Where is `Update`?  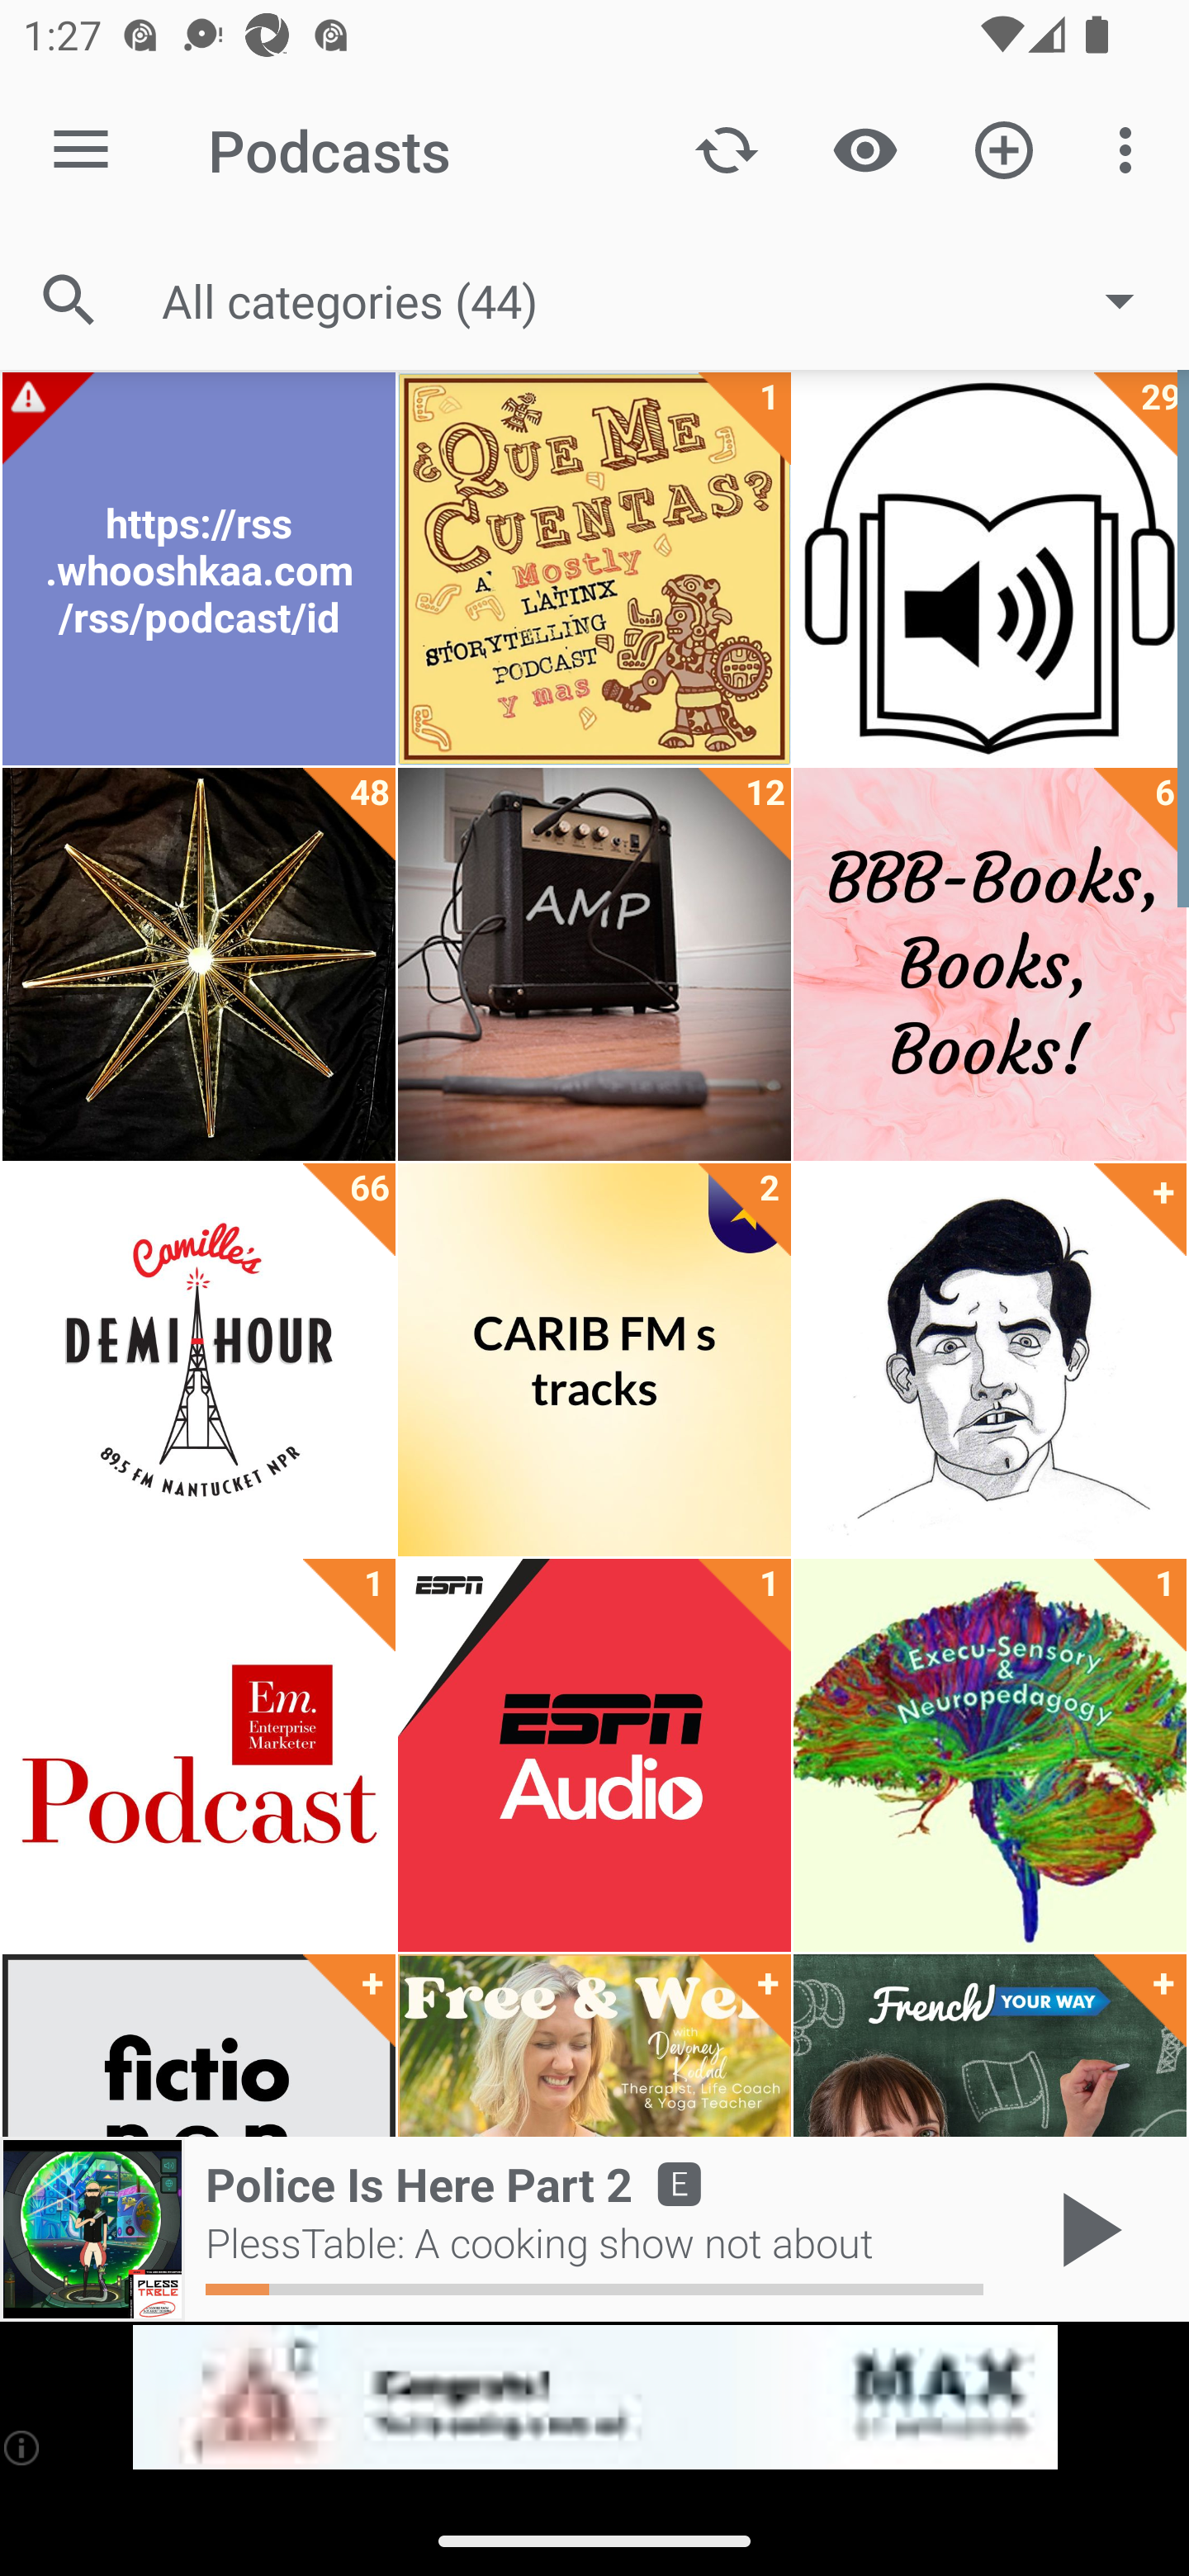 Update is located at coordinates (727, 149).